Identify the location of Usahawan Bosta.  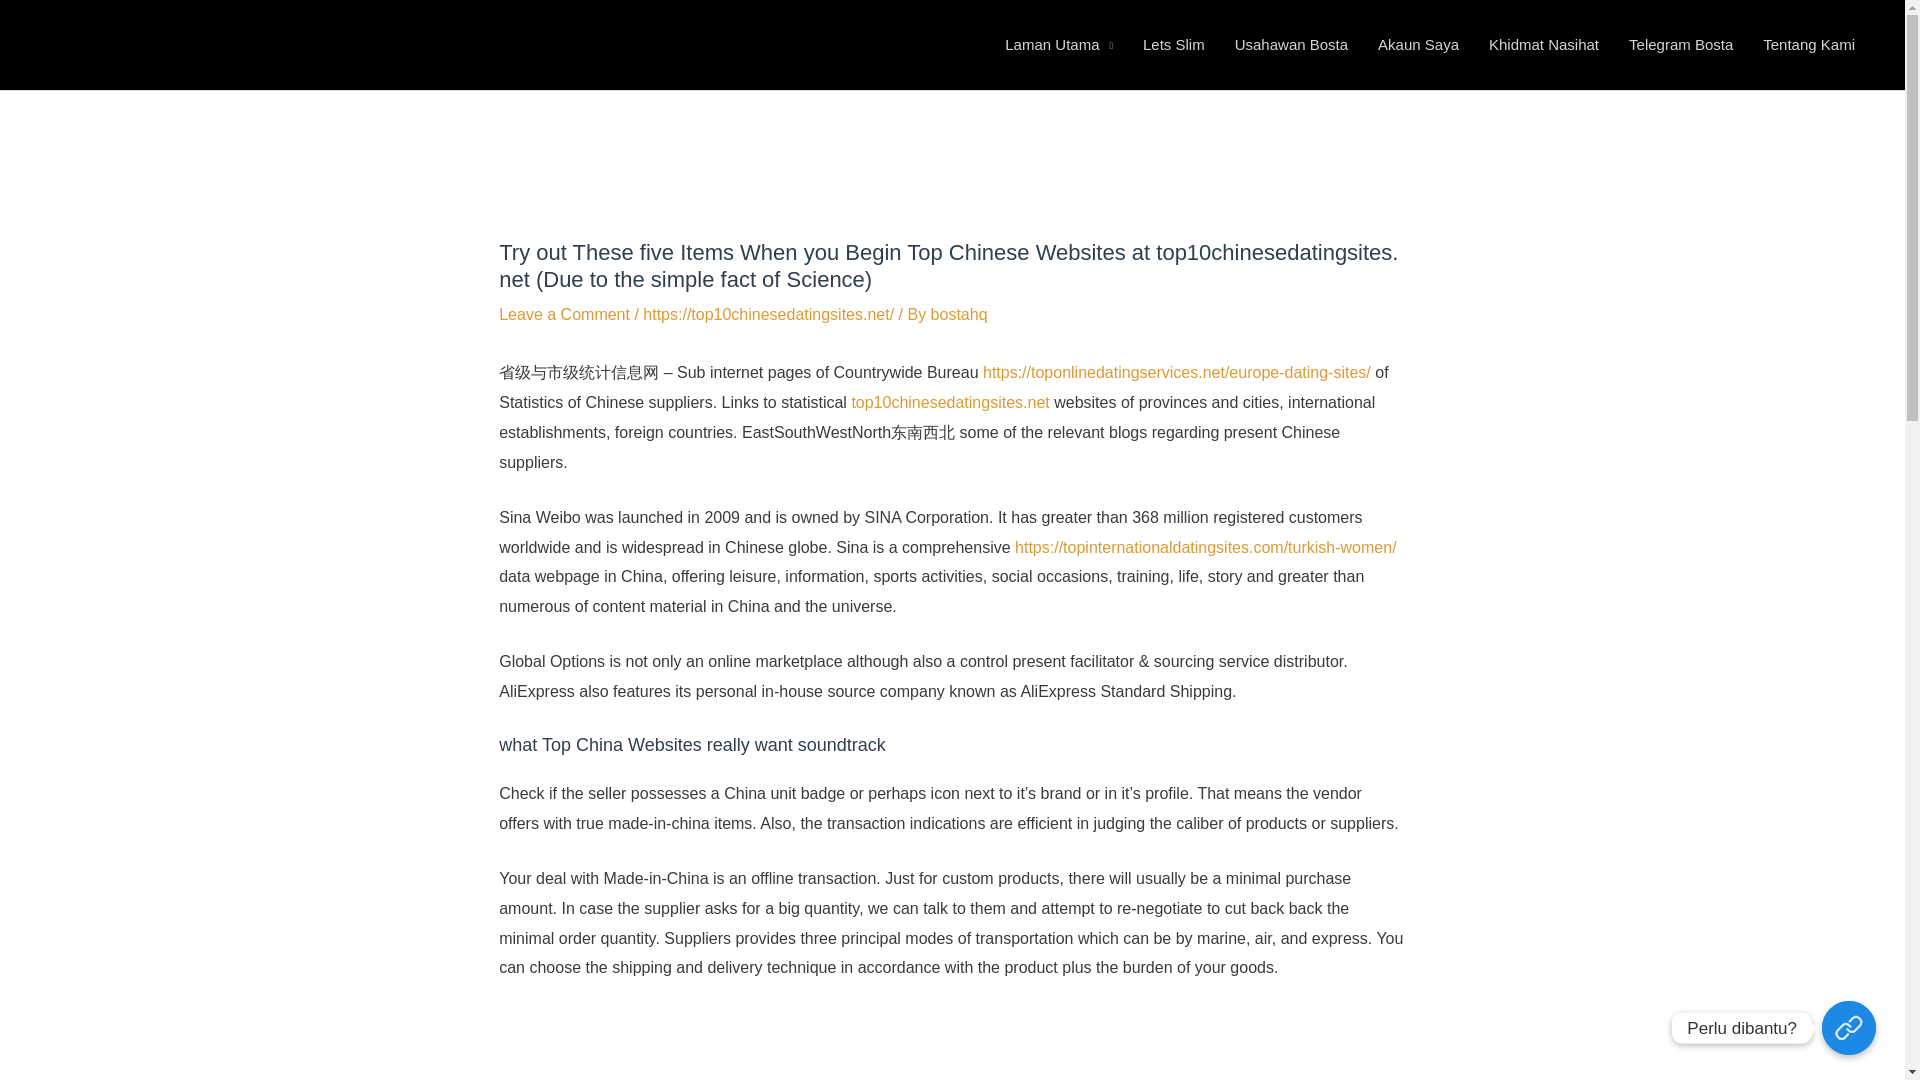
(1291, 44).